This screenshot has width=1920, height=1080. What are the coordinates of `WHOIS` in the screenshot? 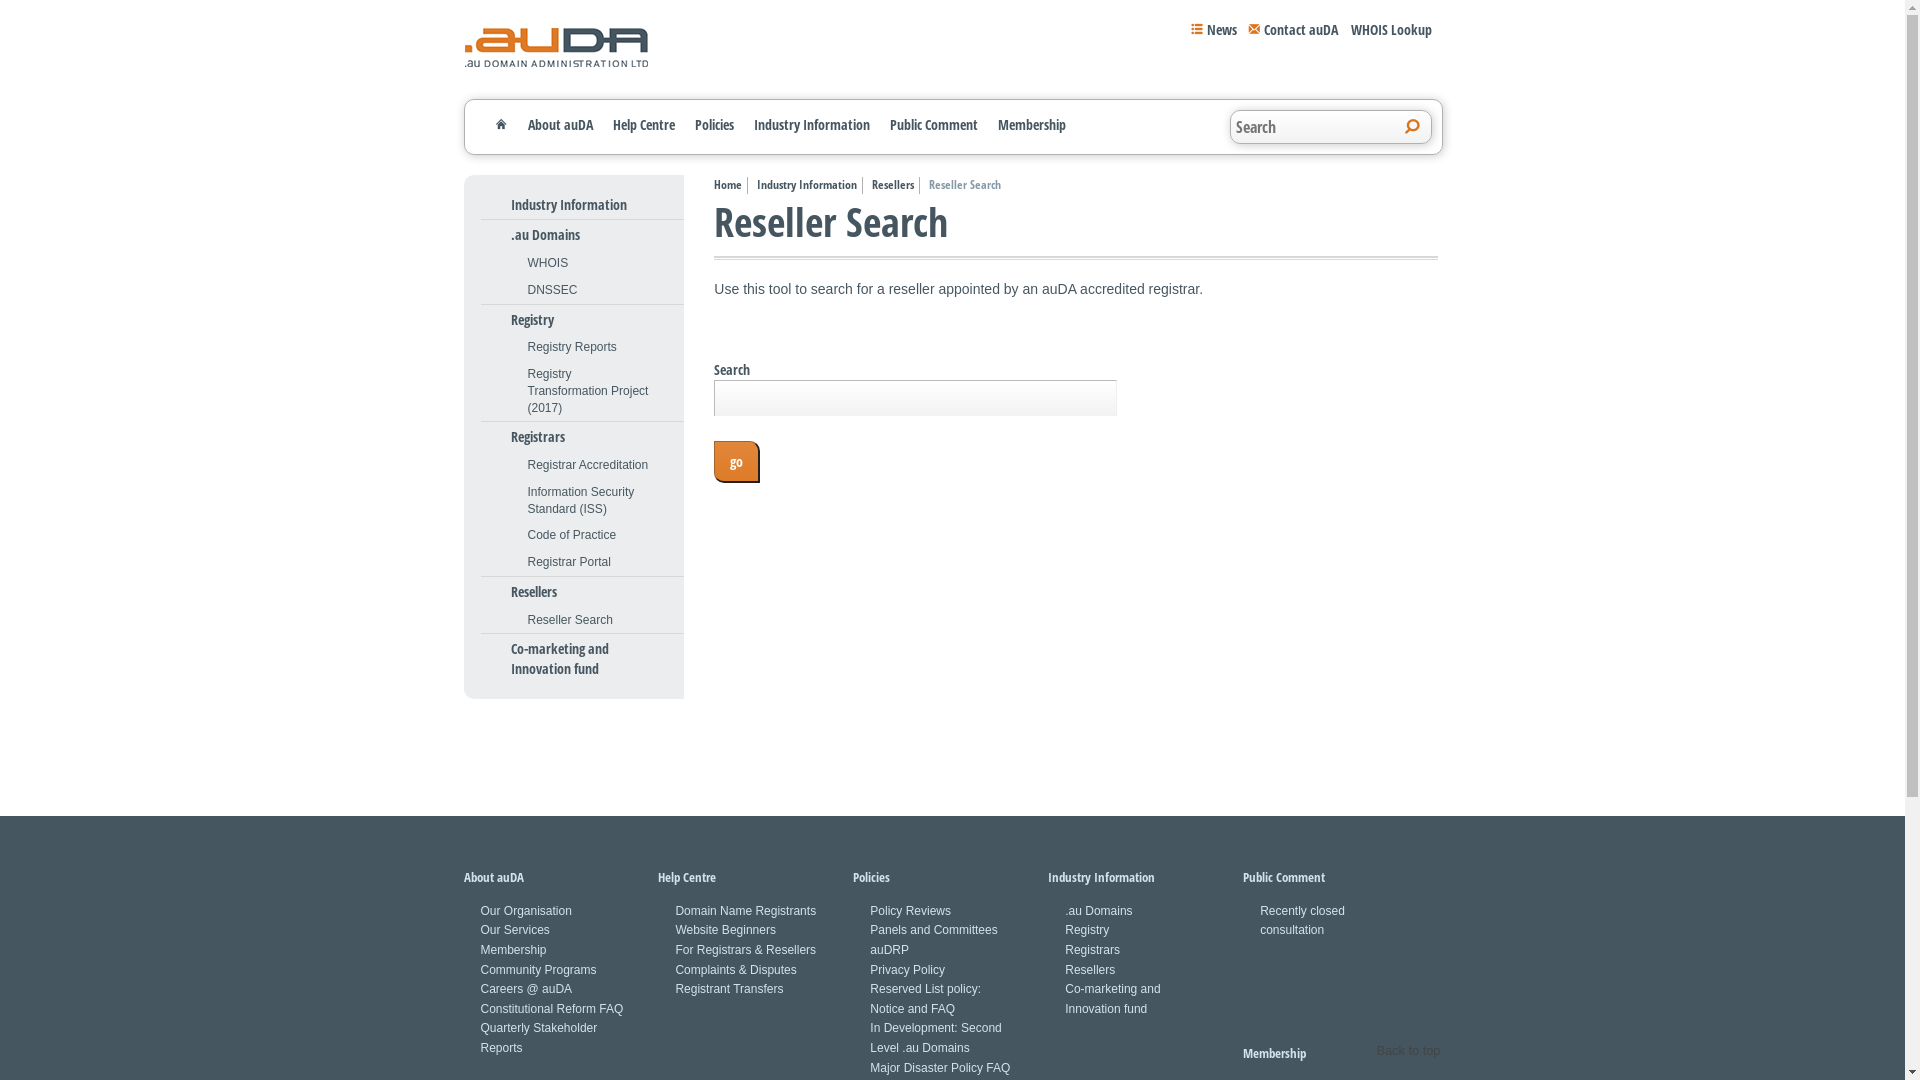 It's located at (548, 264).